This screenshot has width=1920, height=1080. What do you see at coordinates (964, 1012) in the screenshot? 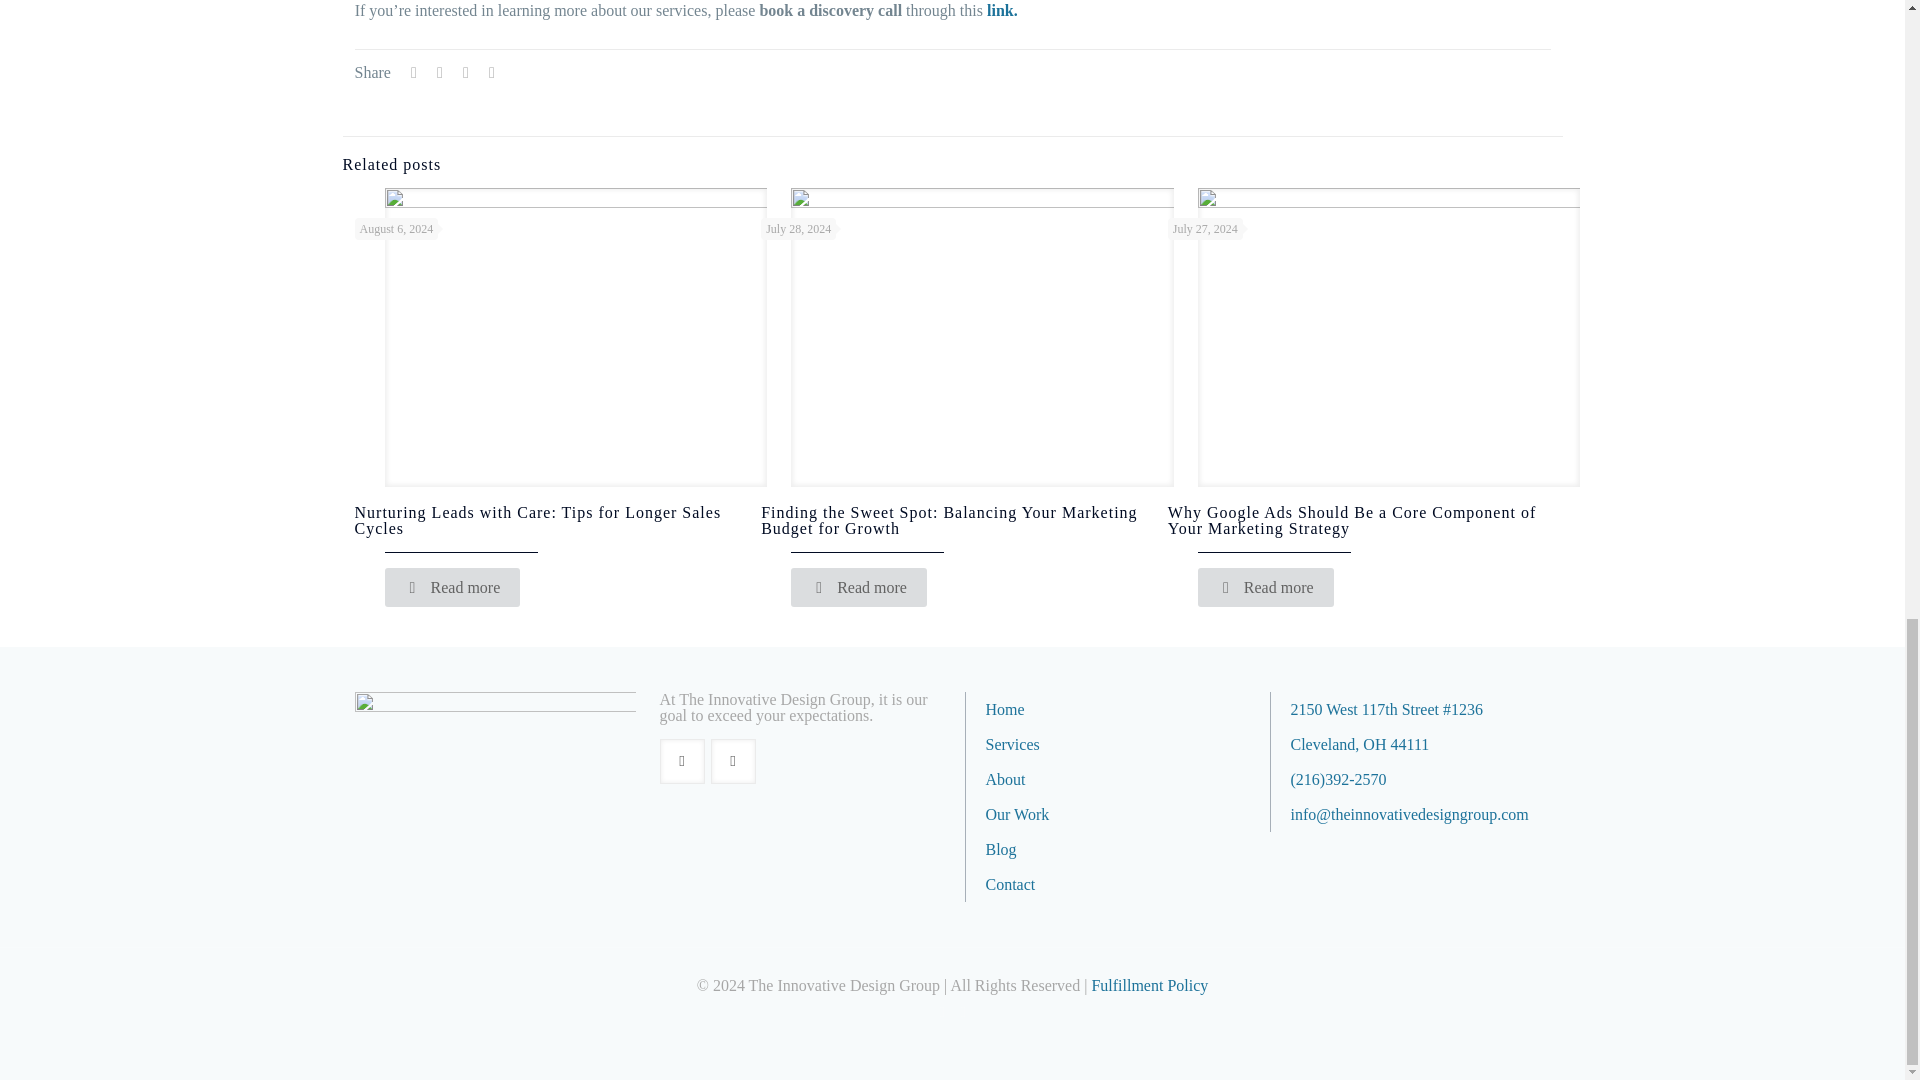
I see `Instagram` at bounding box center [964, 1012].